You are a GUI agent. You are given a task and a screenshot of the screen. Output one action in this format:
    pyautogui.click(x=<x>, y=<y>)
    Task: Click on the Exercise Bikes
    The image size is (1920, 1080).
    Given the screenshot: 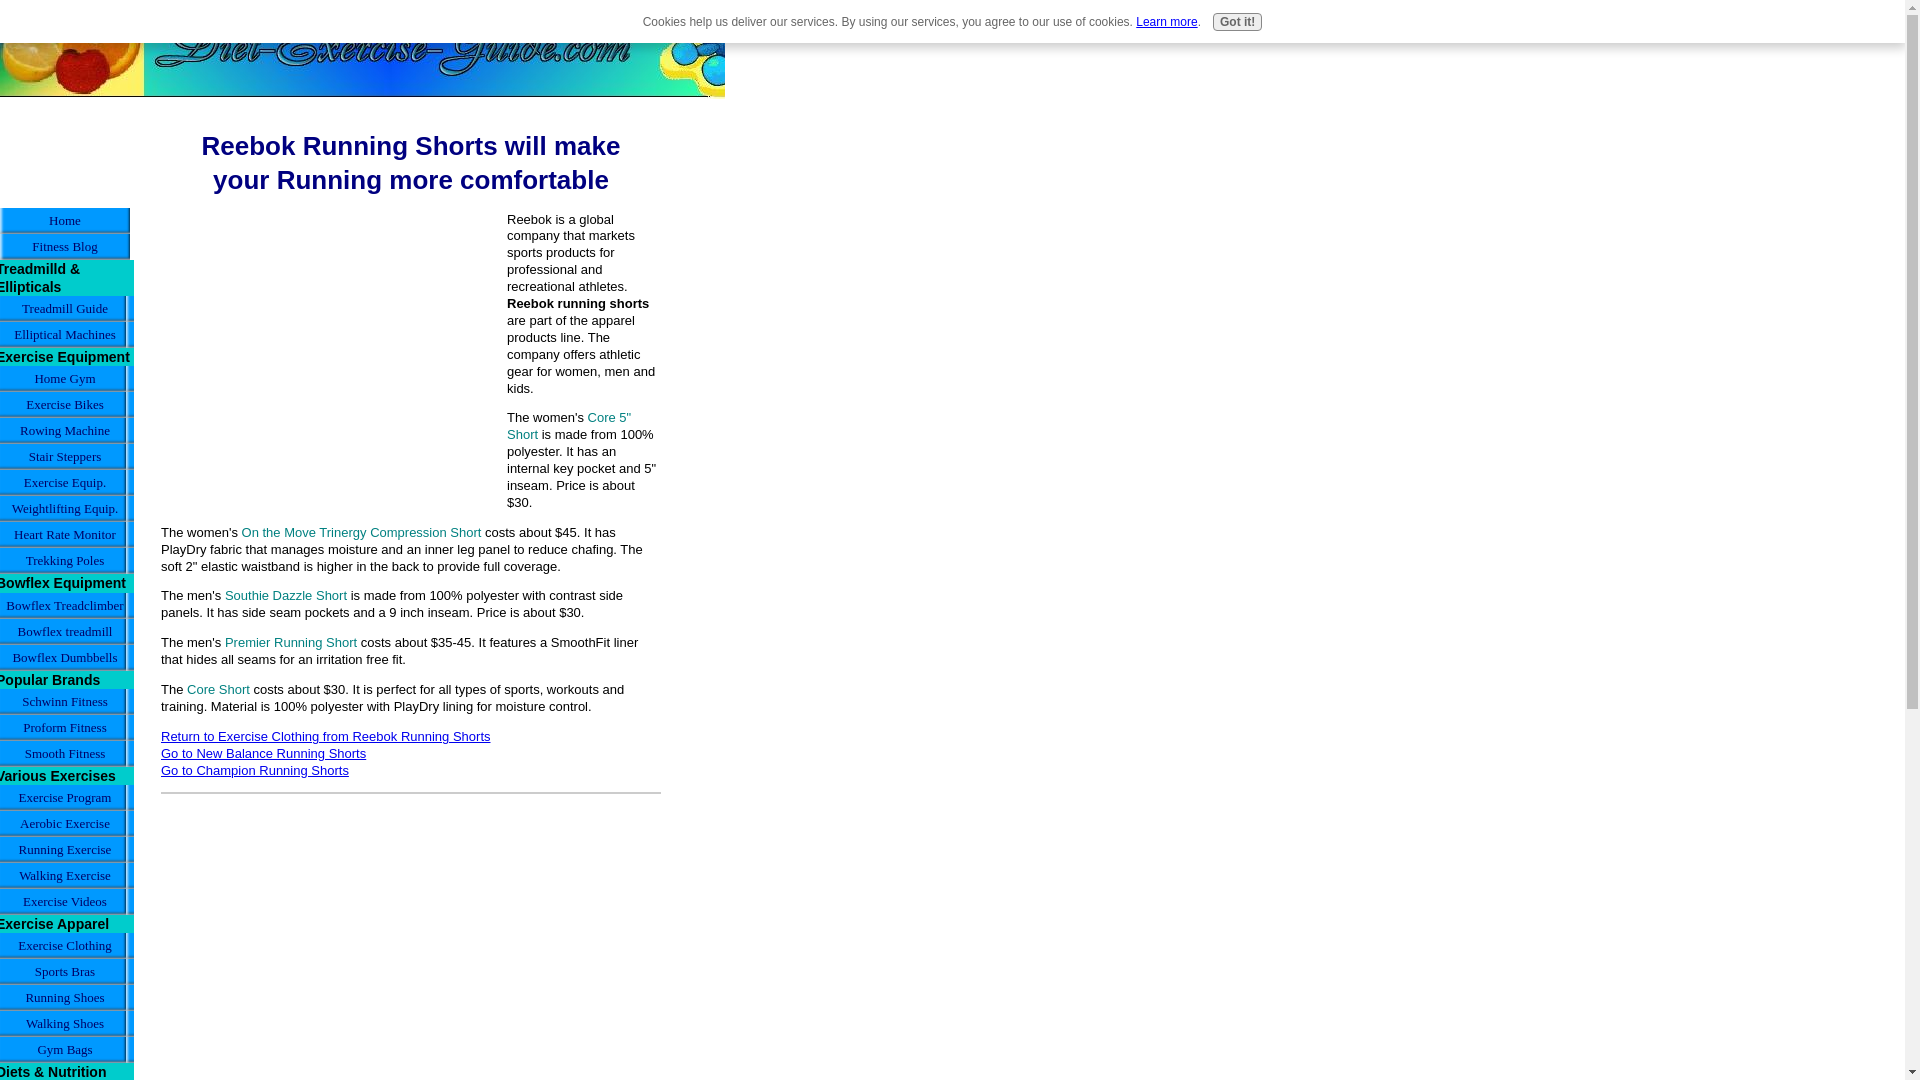 What is the action you would take?
    pyautogui.click(x=67, y=404)
    